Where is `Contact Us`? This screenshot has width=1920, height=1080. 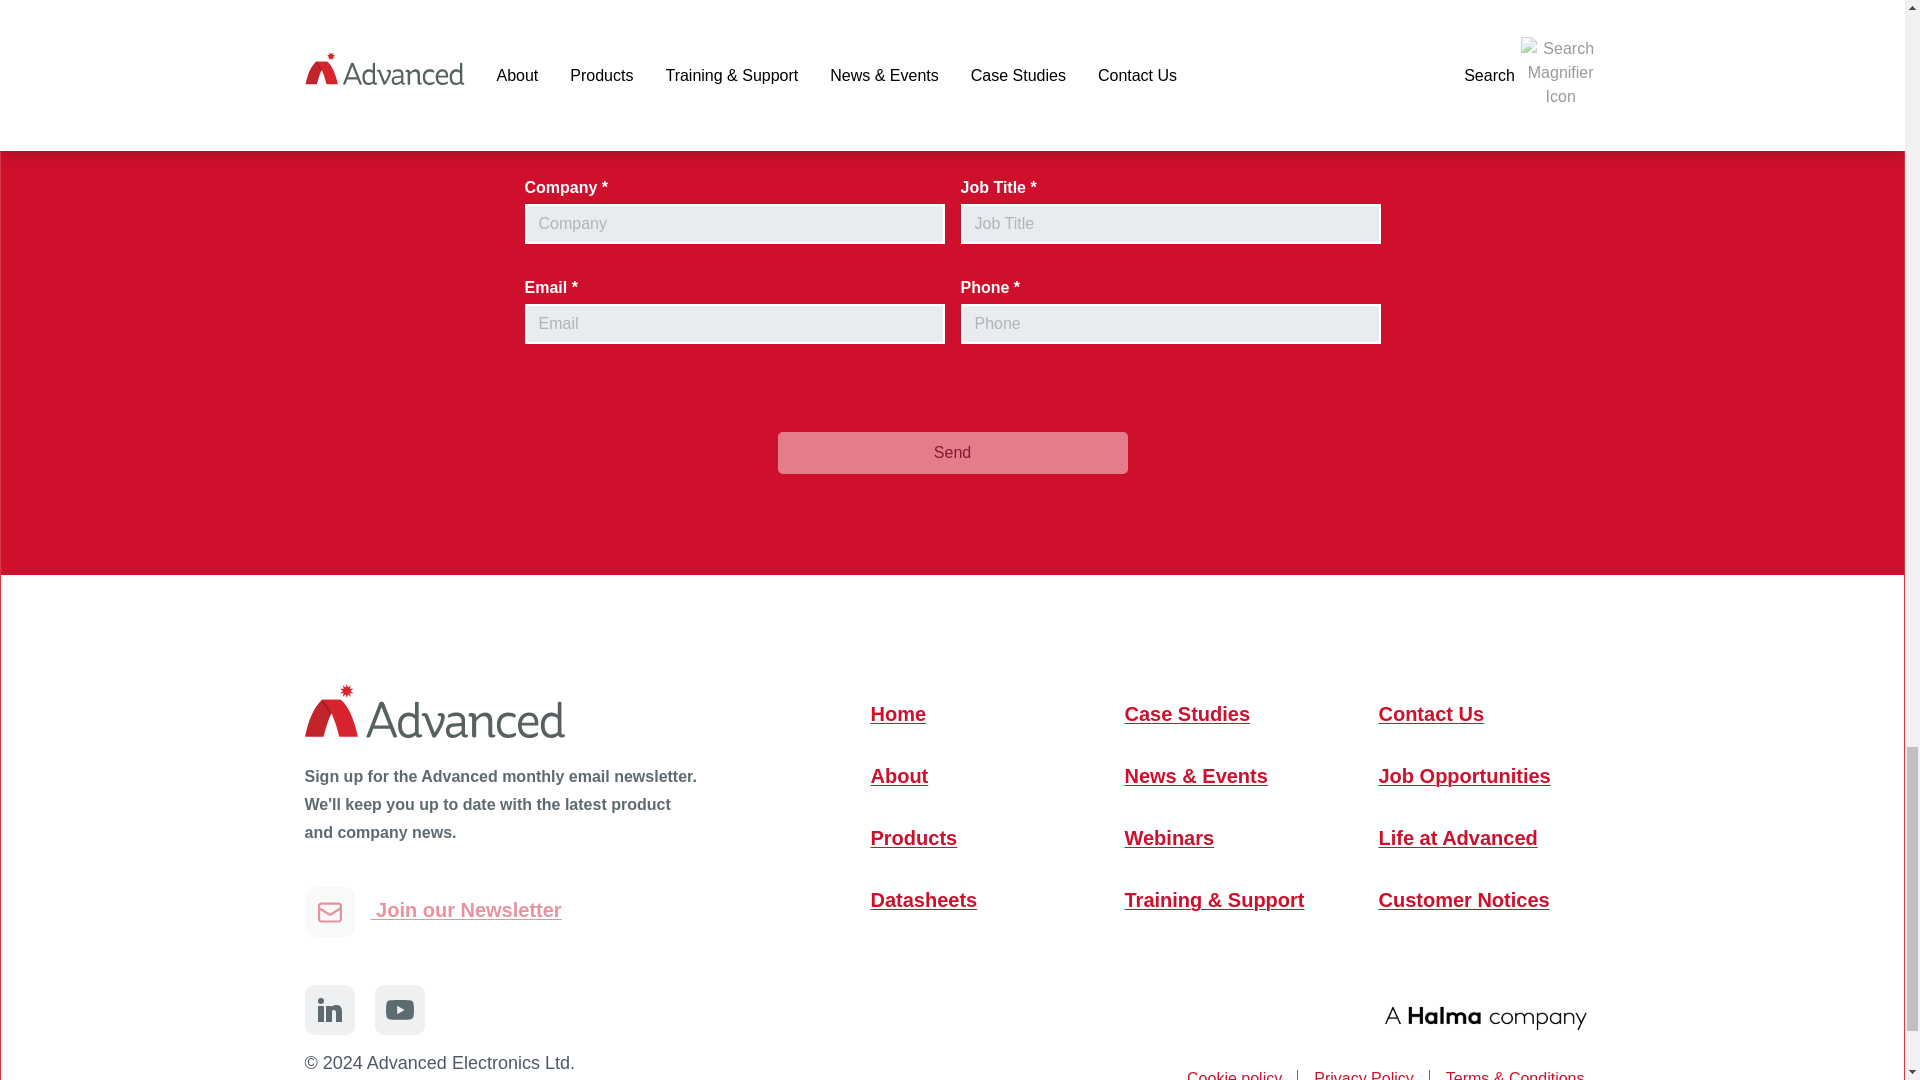 Contact Us is located at coordinates (1480, 714).